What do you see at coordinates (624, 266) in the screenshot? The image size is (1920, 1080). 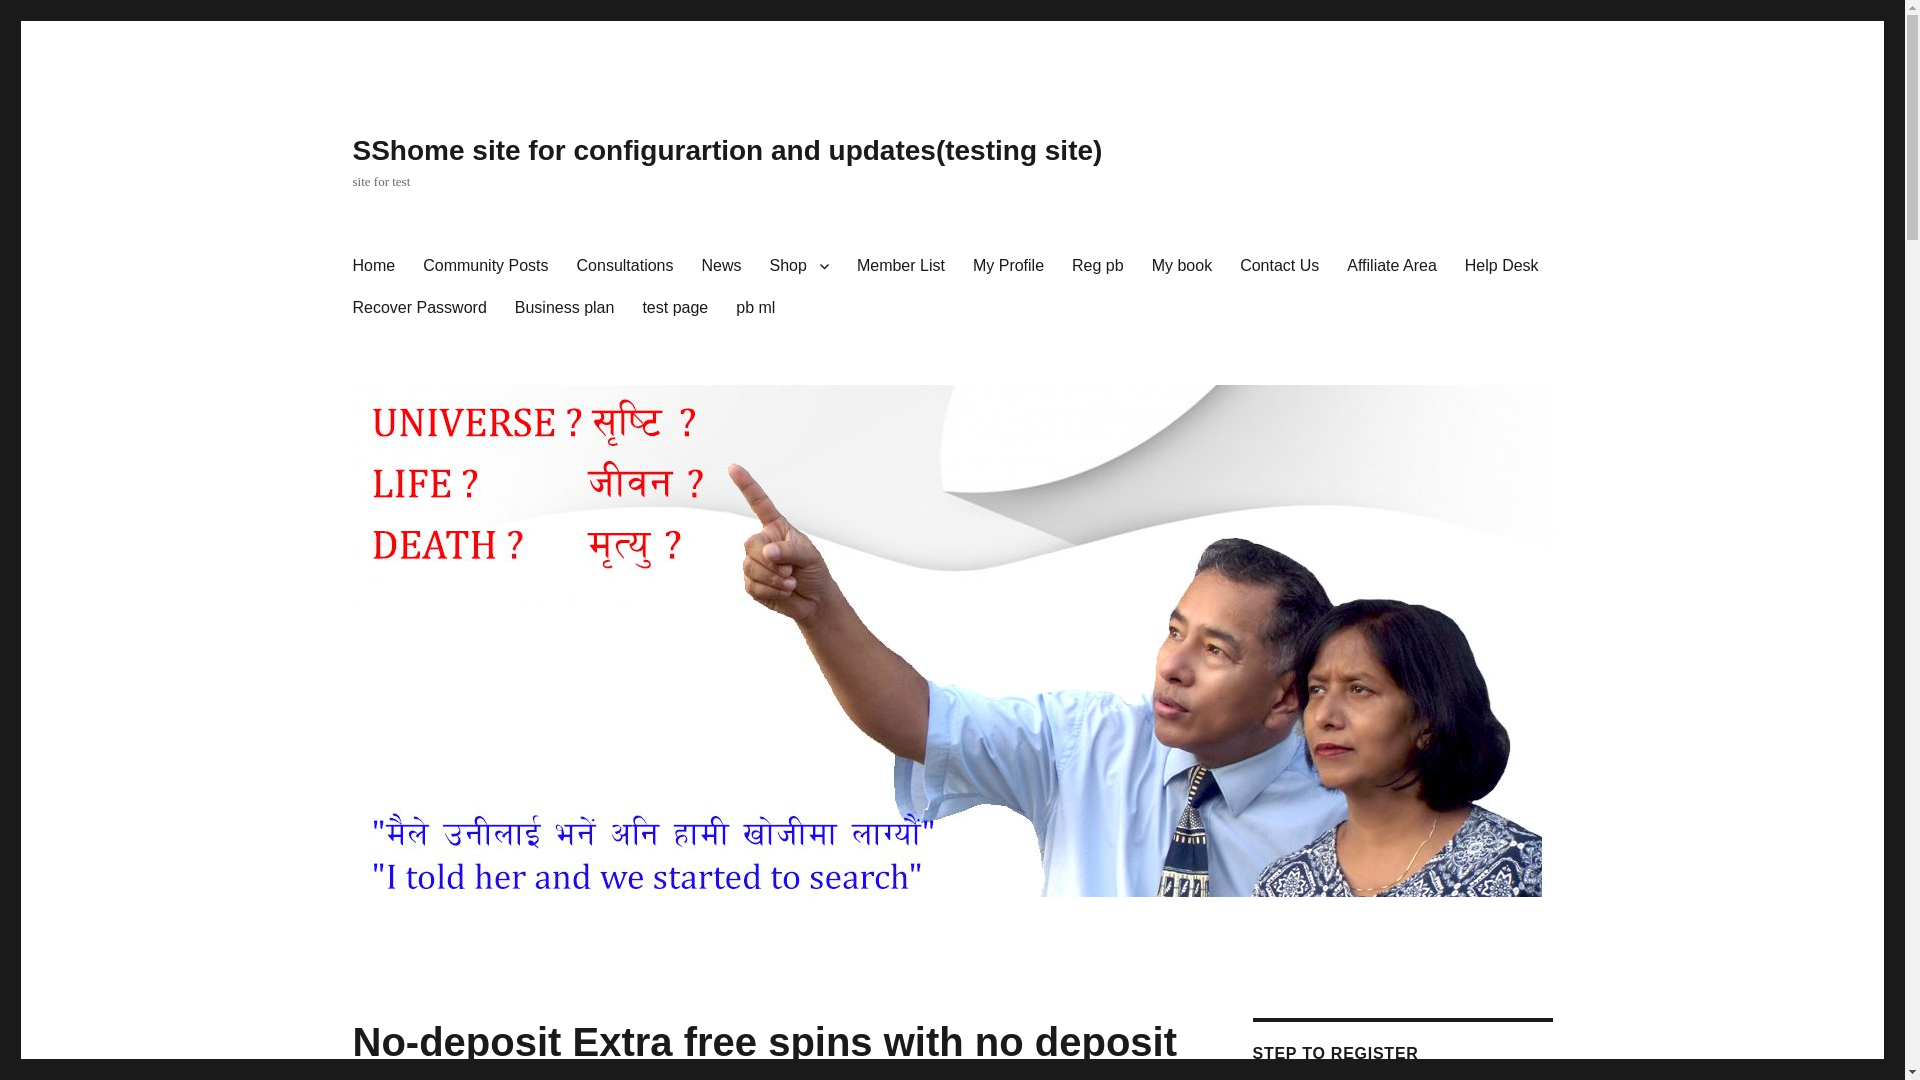 I see `Consultations` at bounding box center [624, 266].